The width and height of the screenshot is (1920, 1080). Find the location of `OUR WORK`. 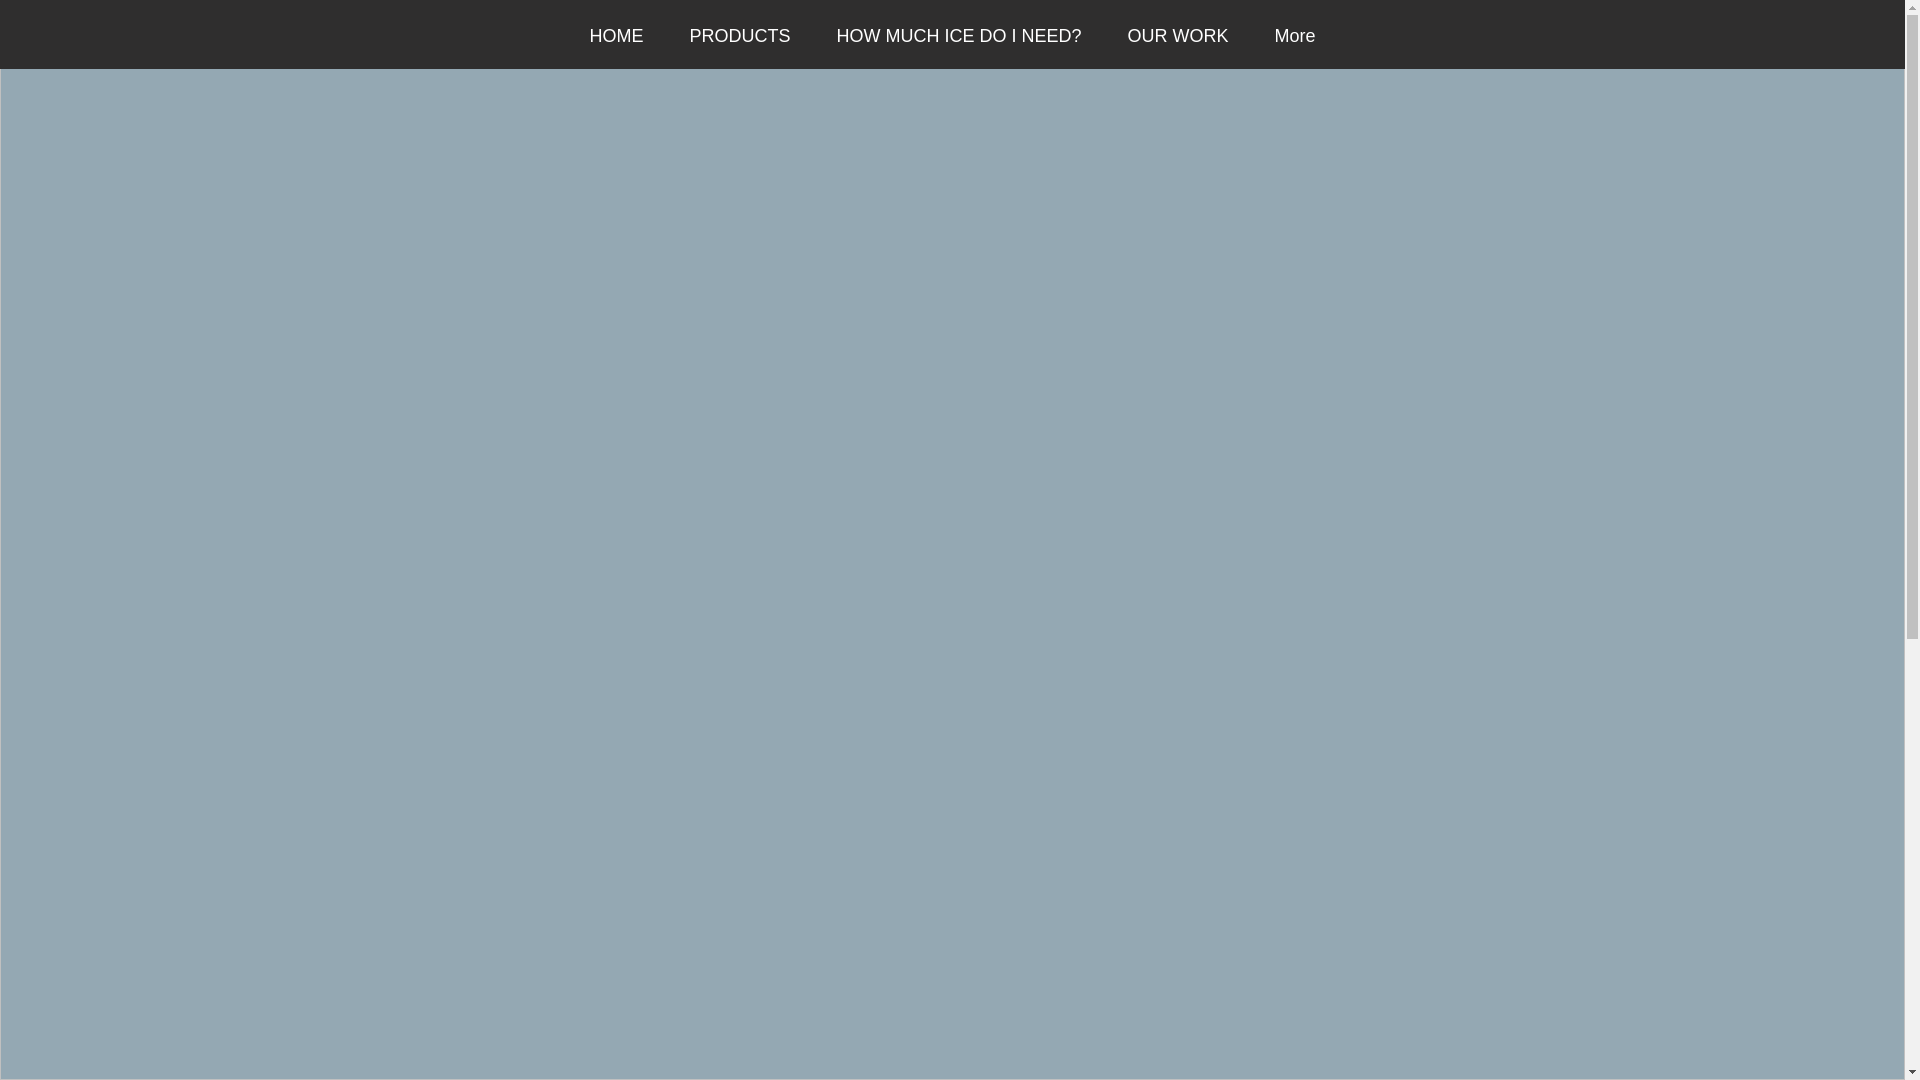

OUR WORK is located at coordinates (1178, 34).